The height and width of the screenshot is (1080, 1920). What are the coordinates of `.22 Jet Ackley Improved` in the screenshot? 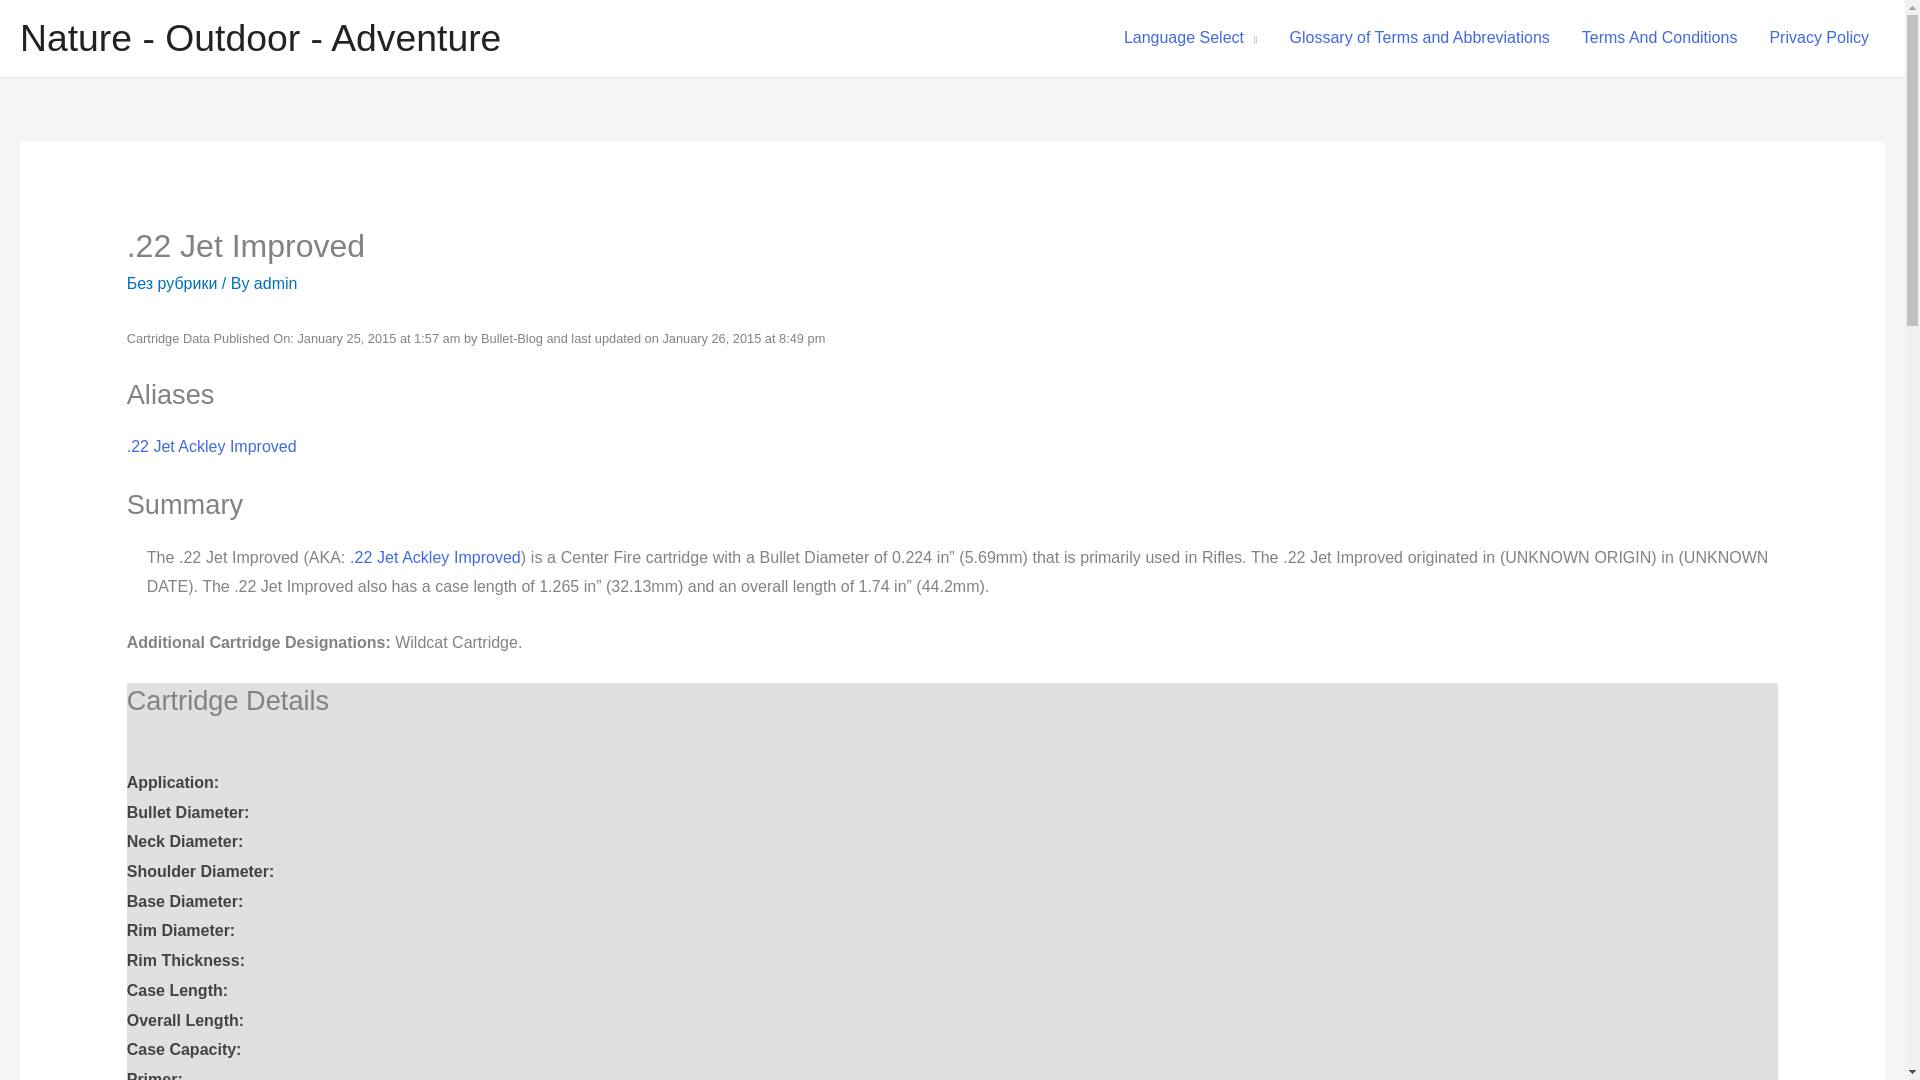 It's located at (434, 556).